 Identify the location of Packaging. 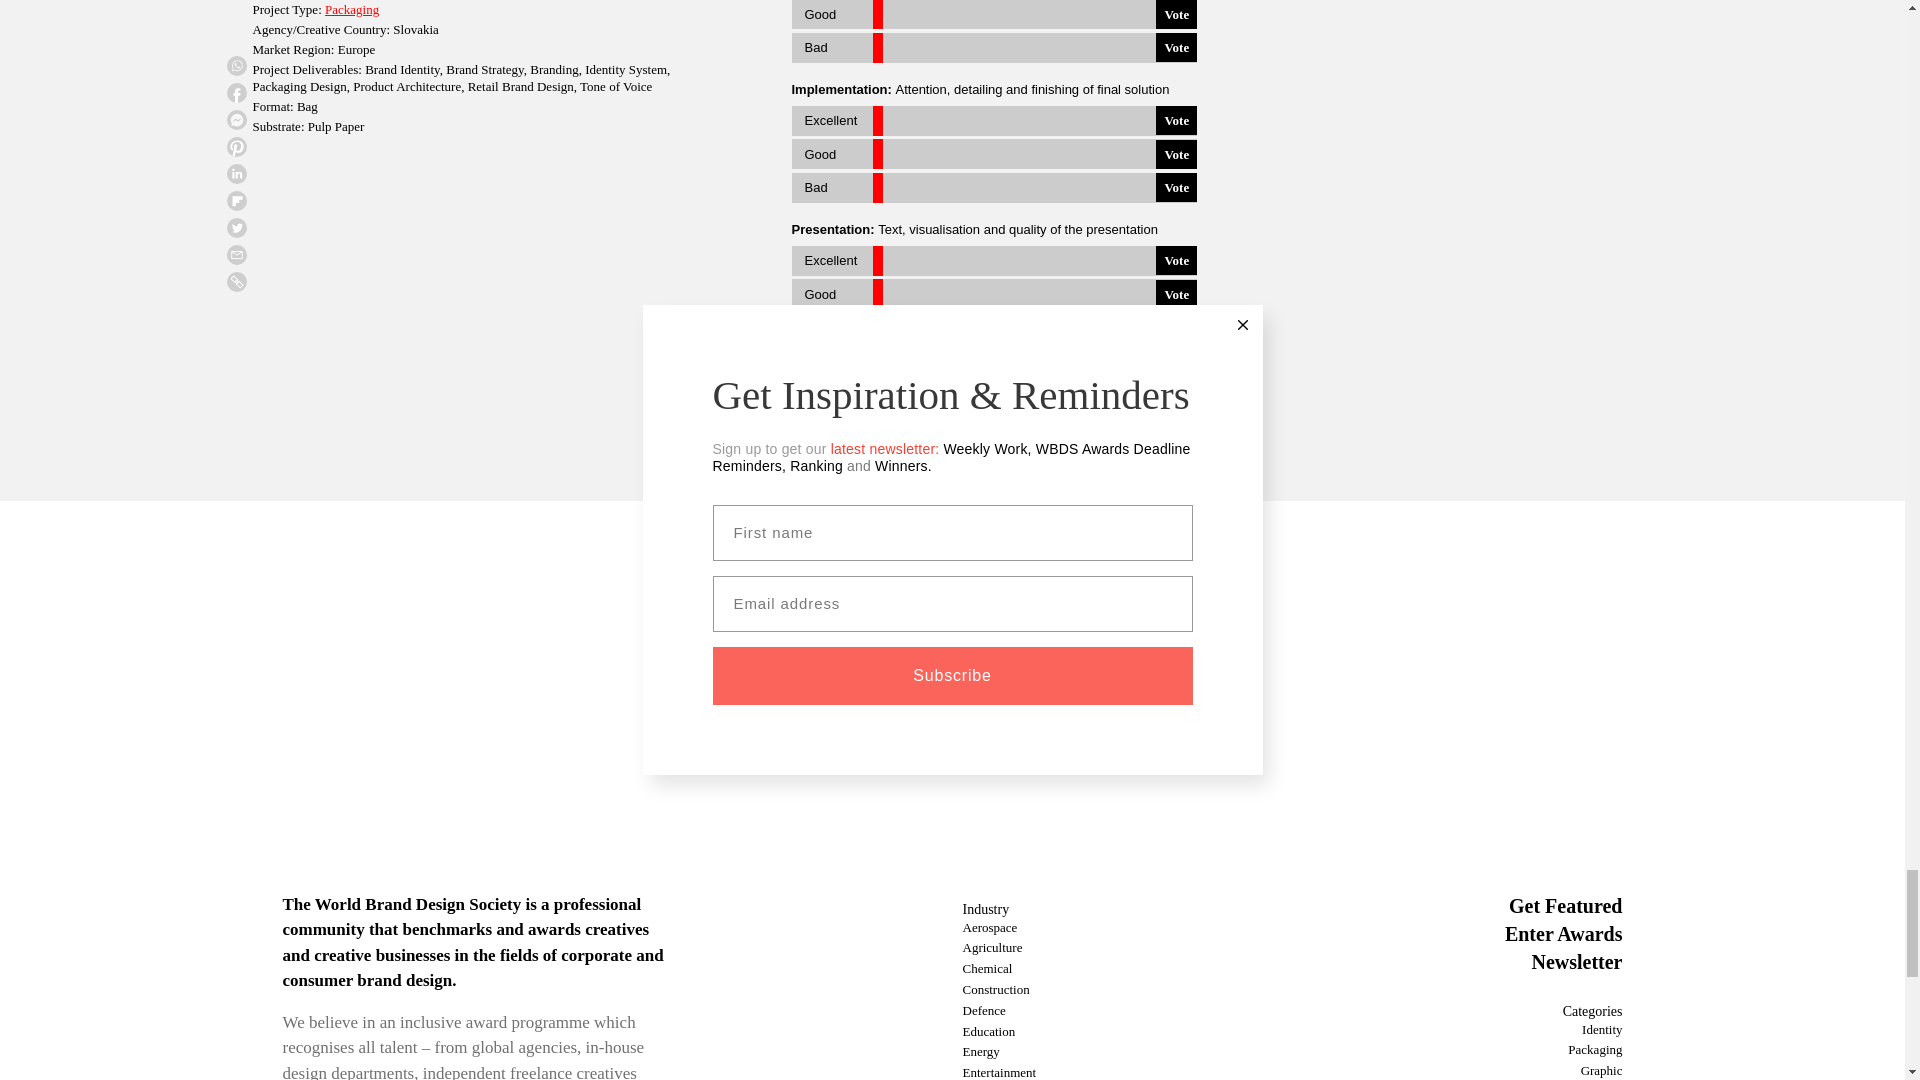
(351, 10).